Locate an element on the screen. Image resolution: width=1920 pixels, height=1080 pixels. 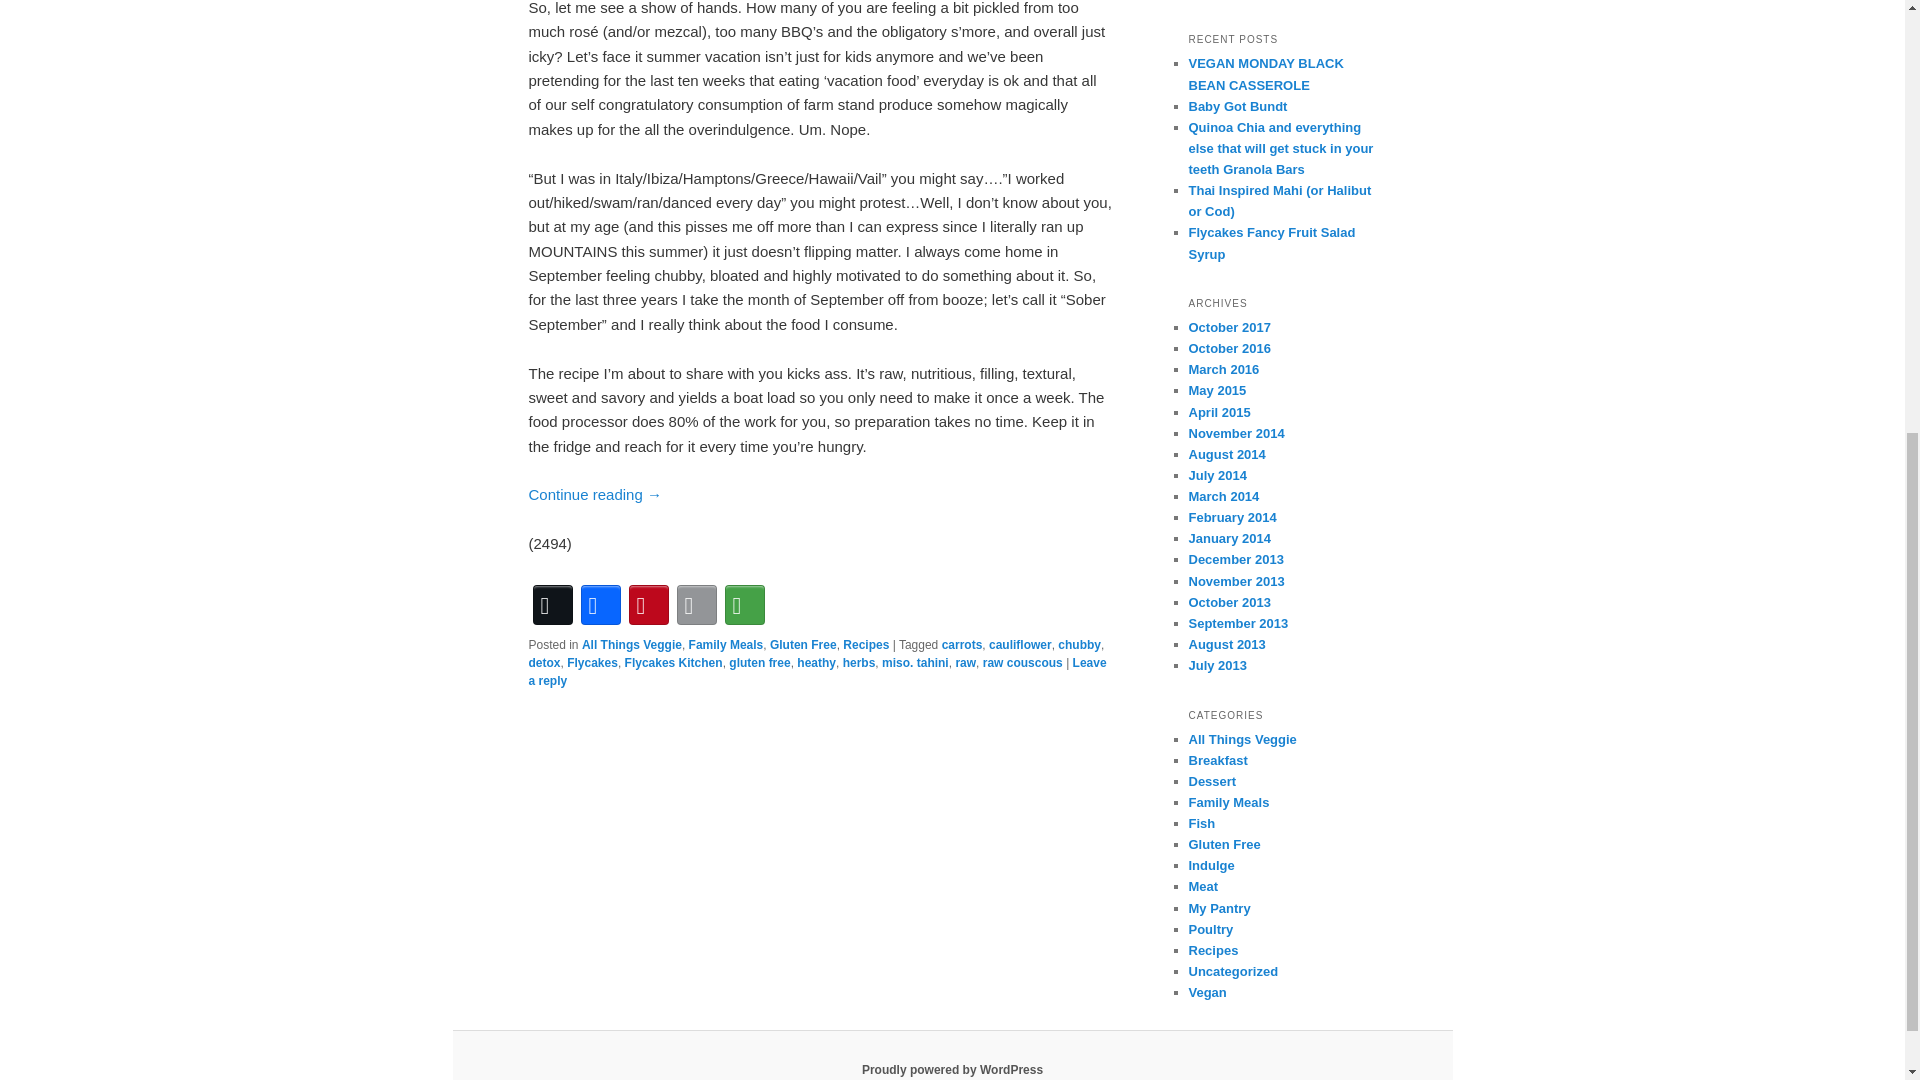
Gluten Free is located at coordinates (803, 645).